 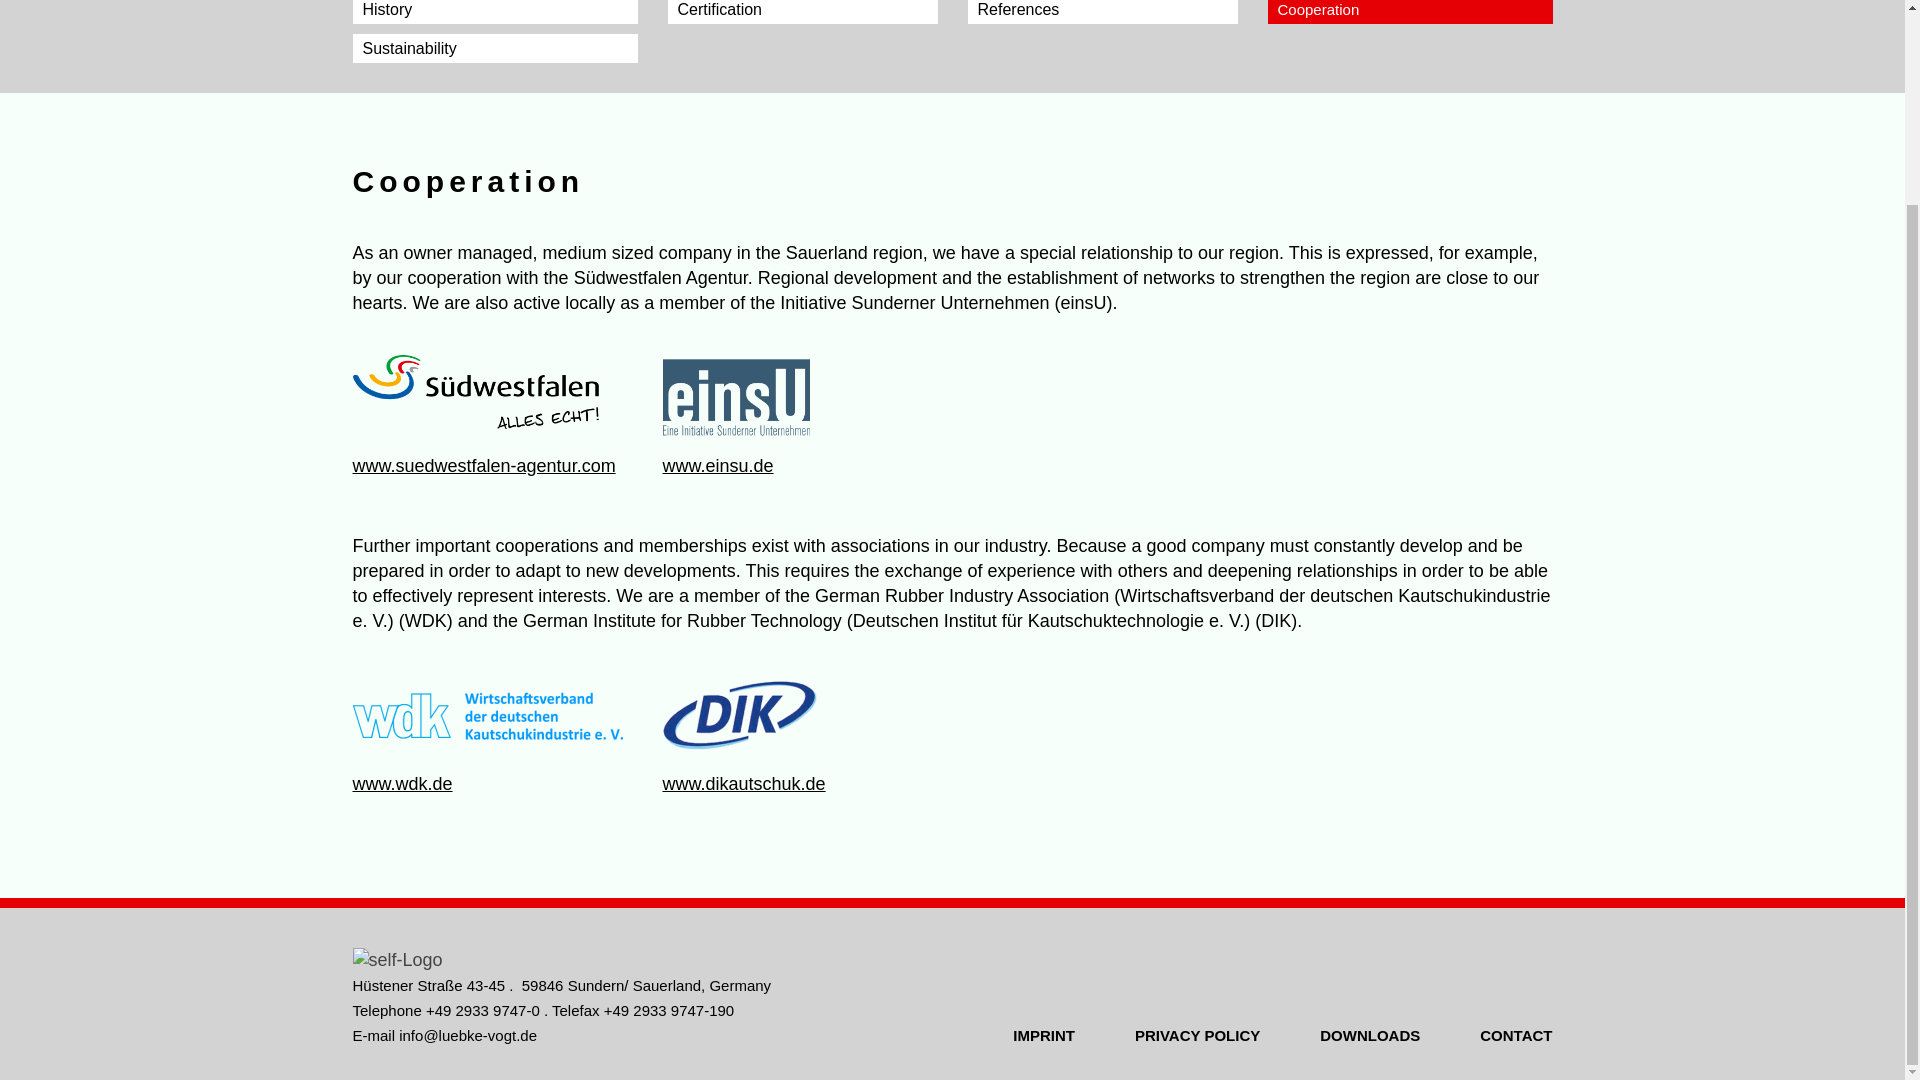 What do you see at coordinates (1102, 12) in the screenshot?
I see `References` at bounding box center [1102, 12].